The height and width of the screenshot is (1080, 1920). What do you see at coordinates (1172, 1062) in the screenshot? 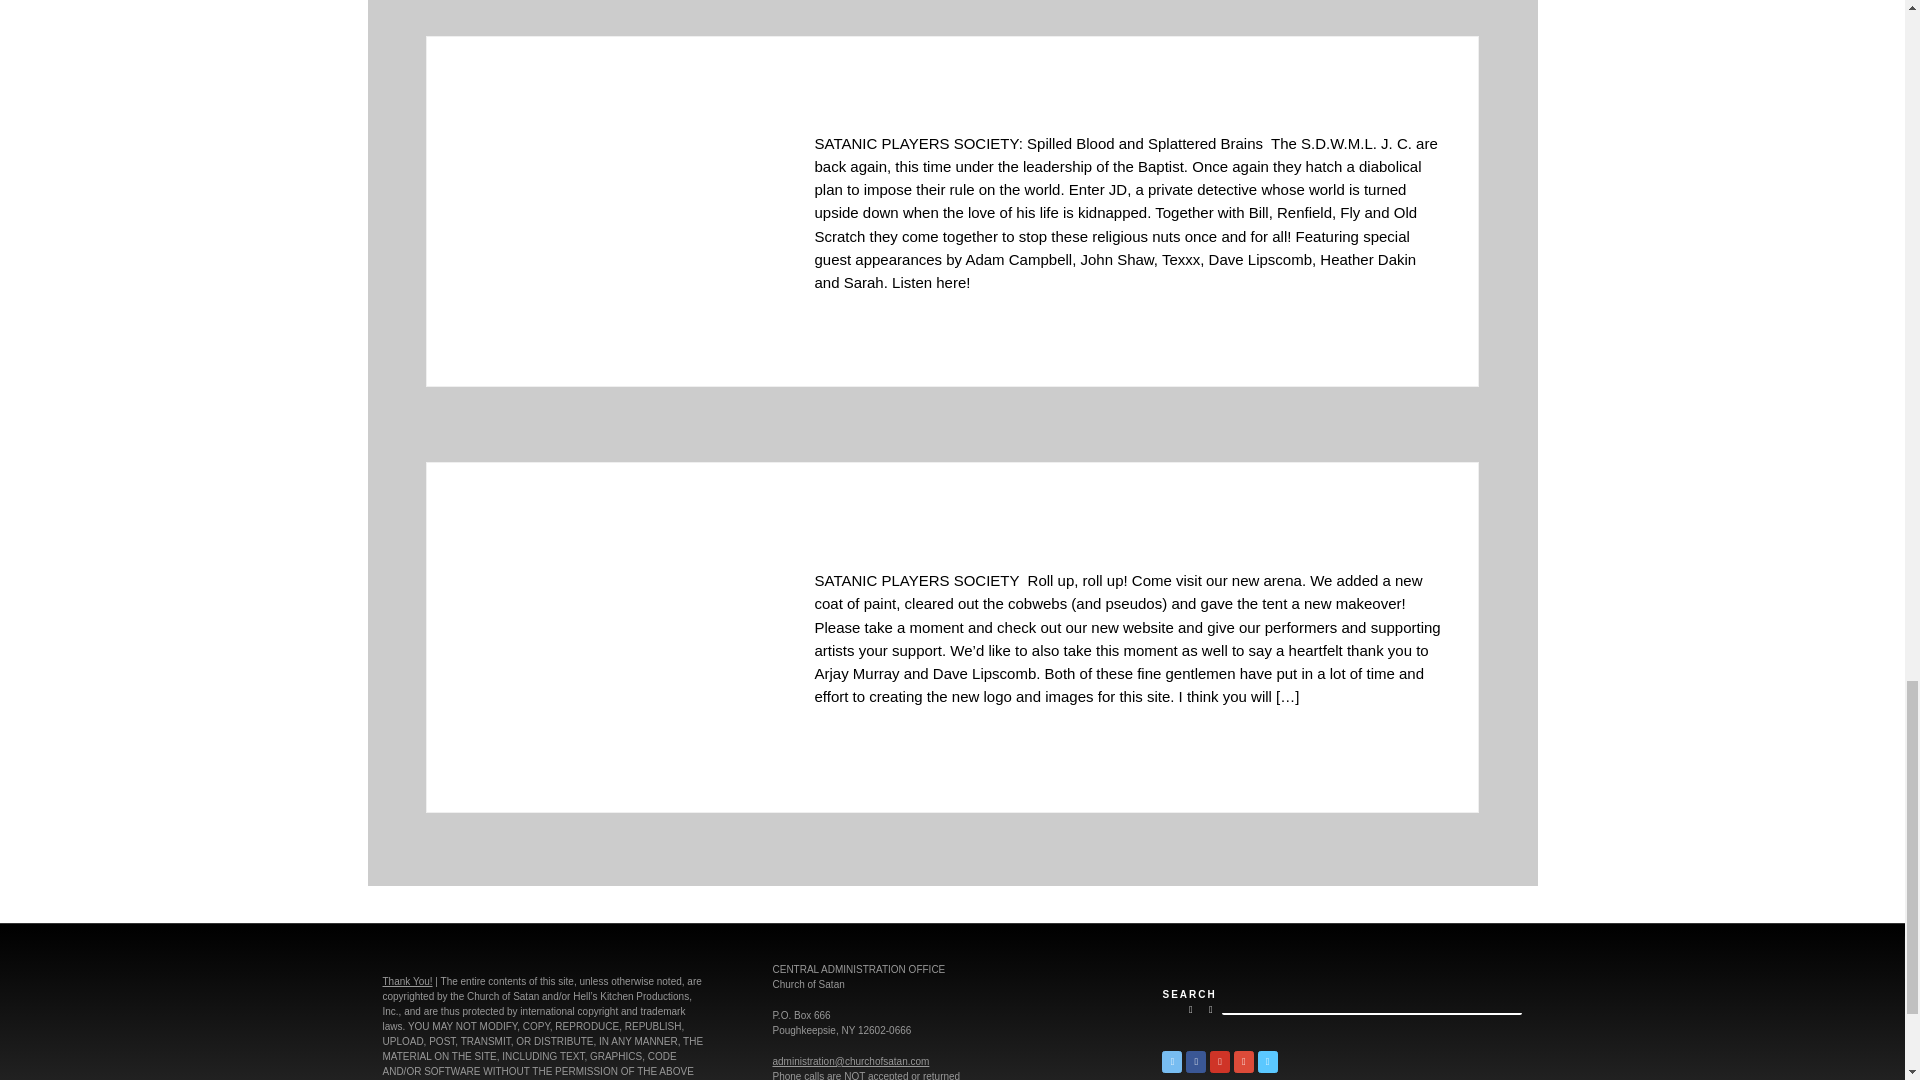
I see `Church of Satan on Twitter` at bounding box center [1172, 1062].